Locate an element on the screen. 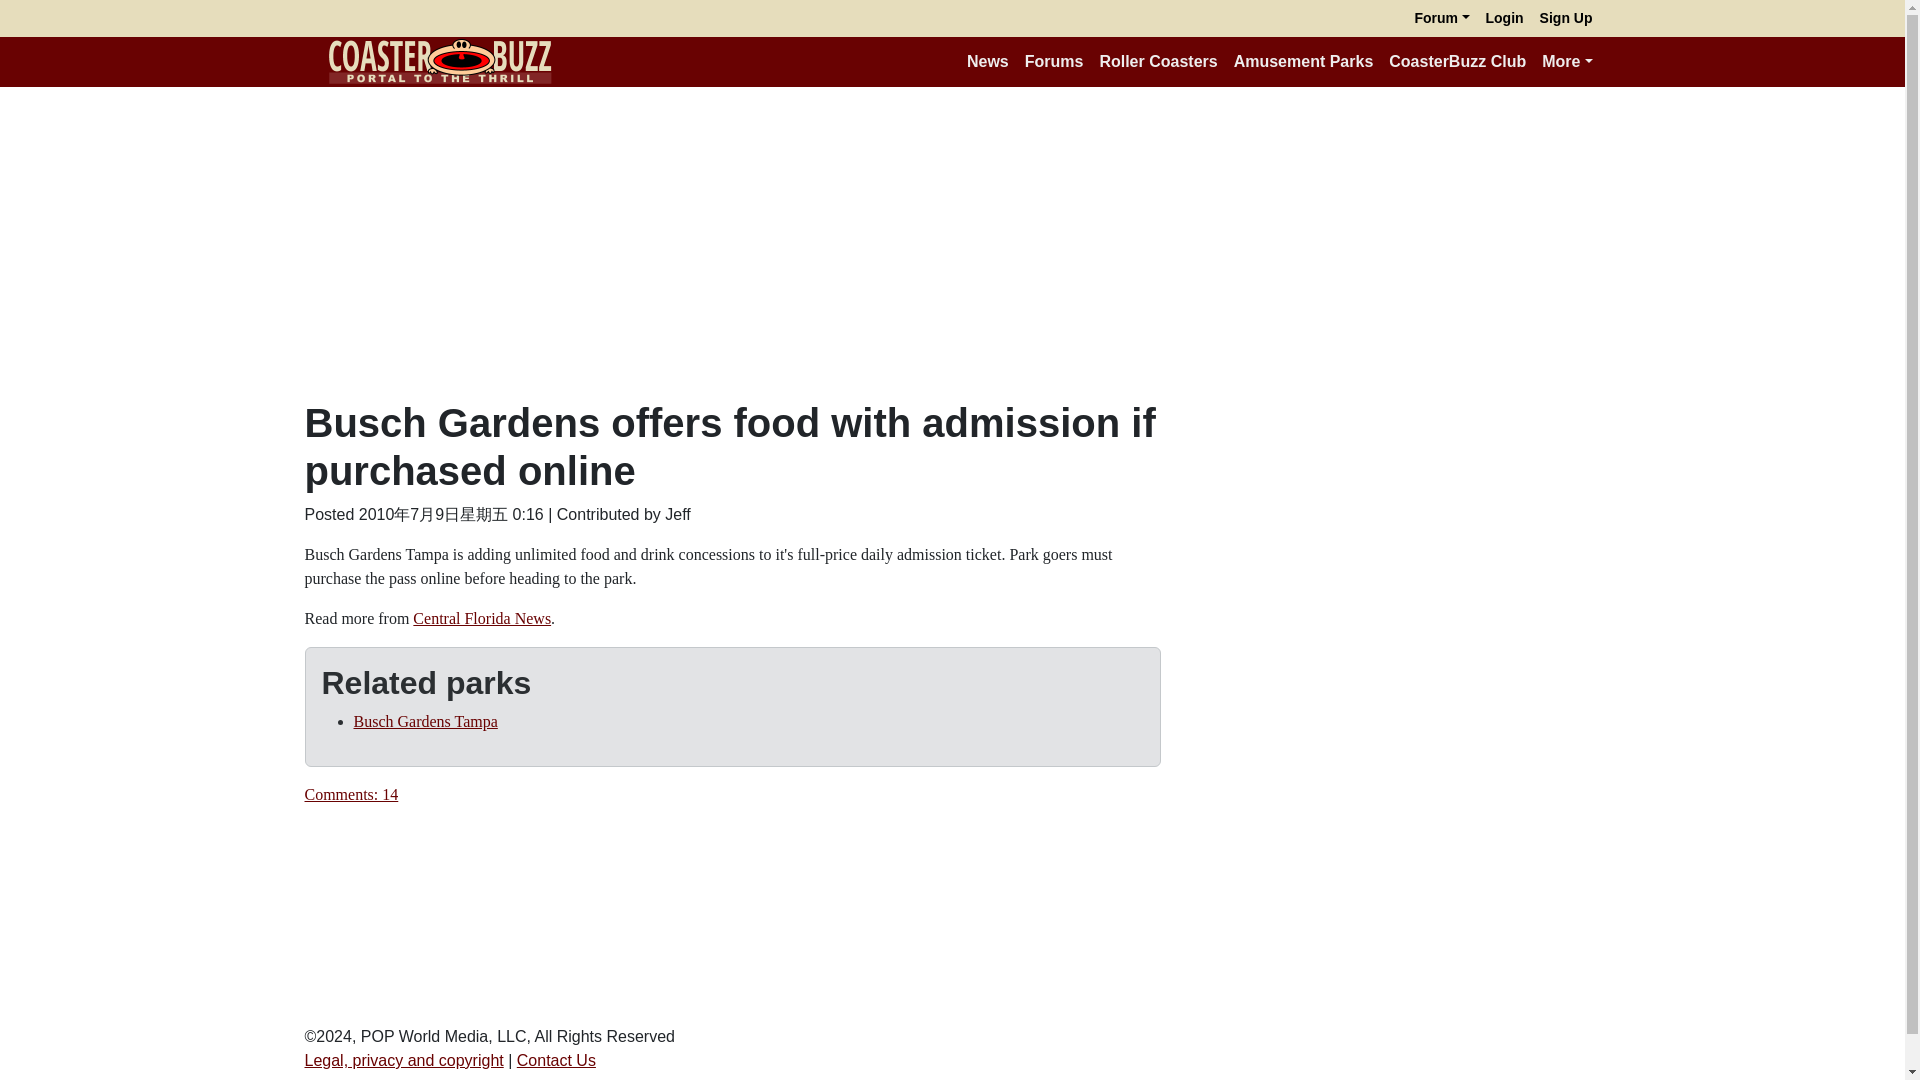 The height and width of the screenshot is (1080, 1920). Advertisement is located at coordinates (1392, 538).